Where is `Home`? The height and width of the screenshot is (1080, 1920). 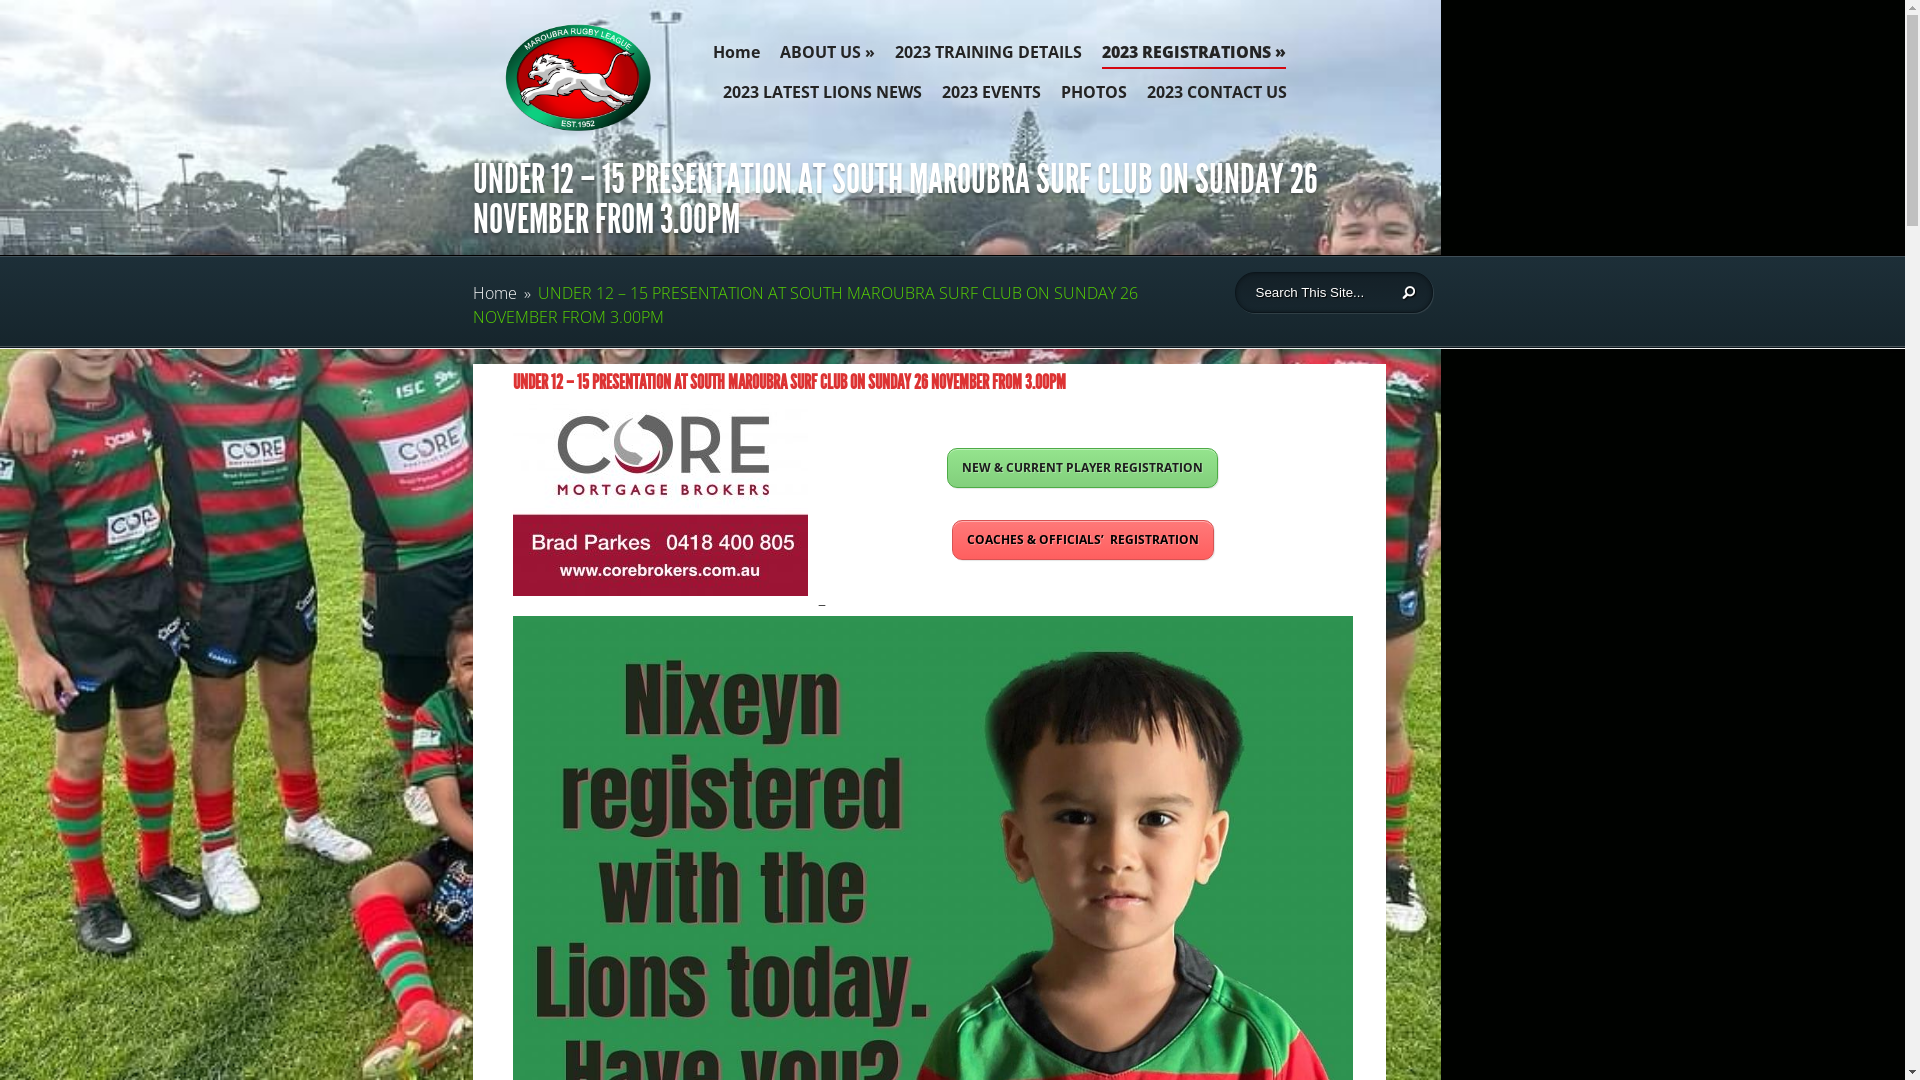 Home is located at coordinates (736, 57).